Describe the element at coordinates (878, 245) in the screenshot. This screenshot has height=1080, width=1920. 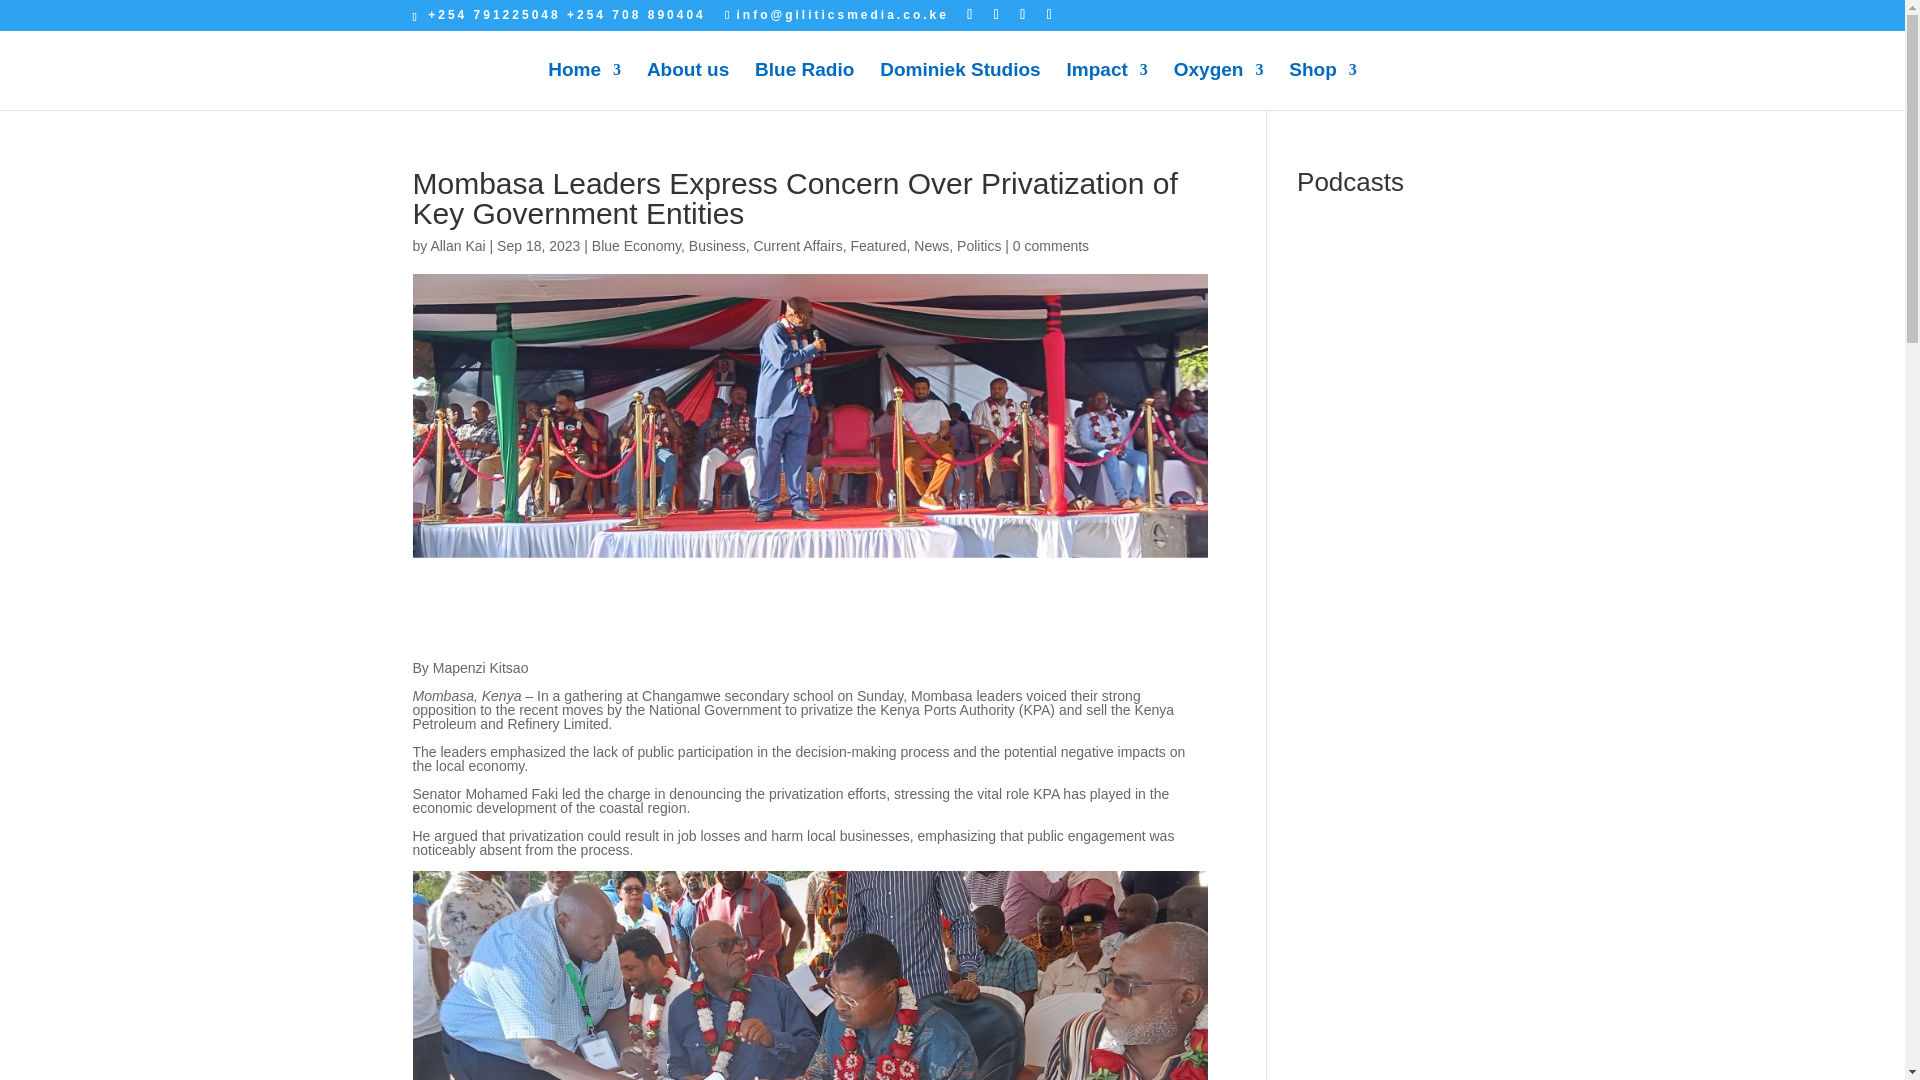
I see `Featured` at that location.